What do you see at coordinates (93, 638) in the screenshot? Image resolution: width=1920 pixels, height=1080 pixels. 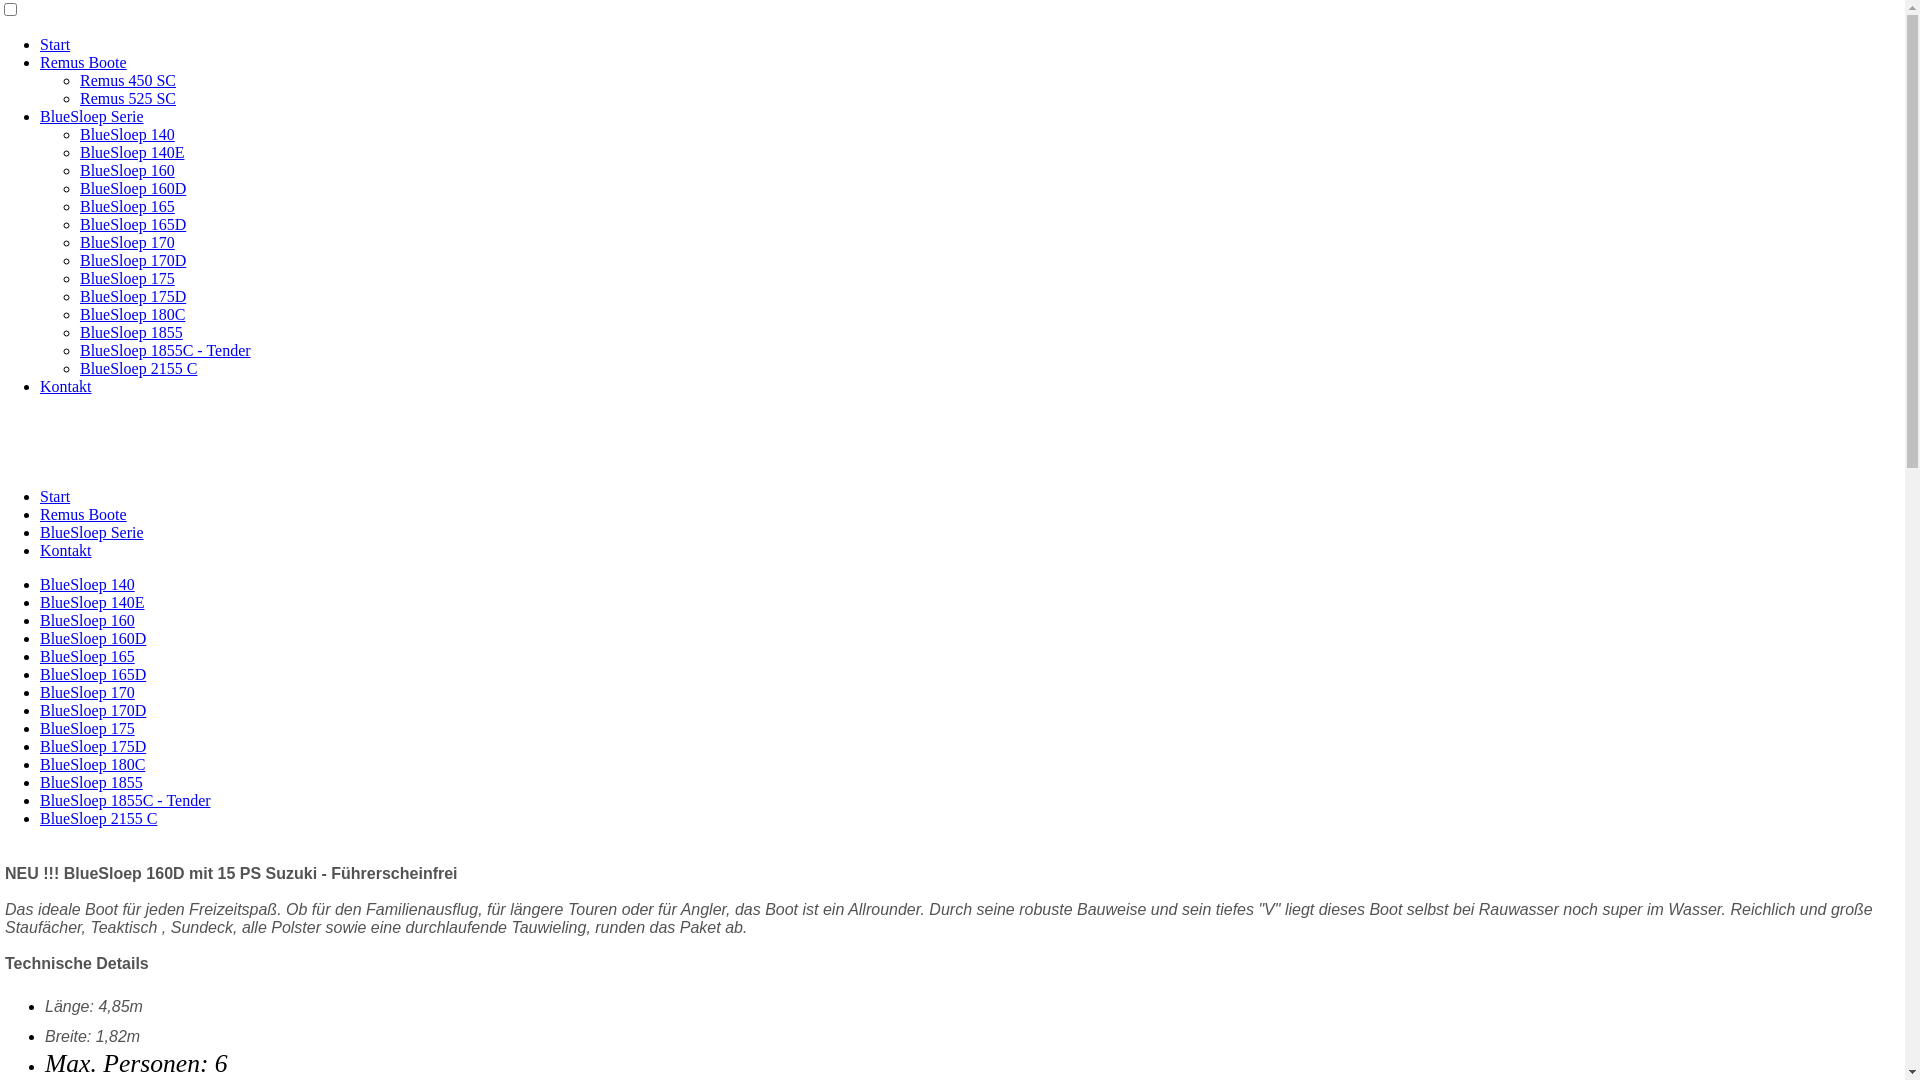 I see `BlueSloep 160D` at bounding box center [93, 638].